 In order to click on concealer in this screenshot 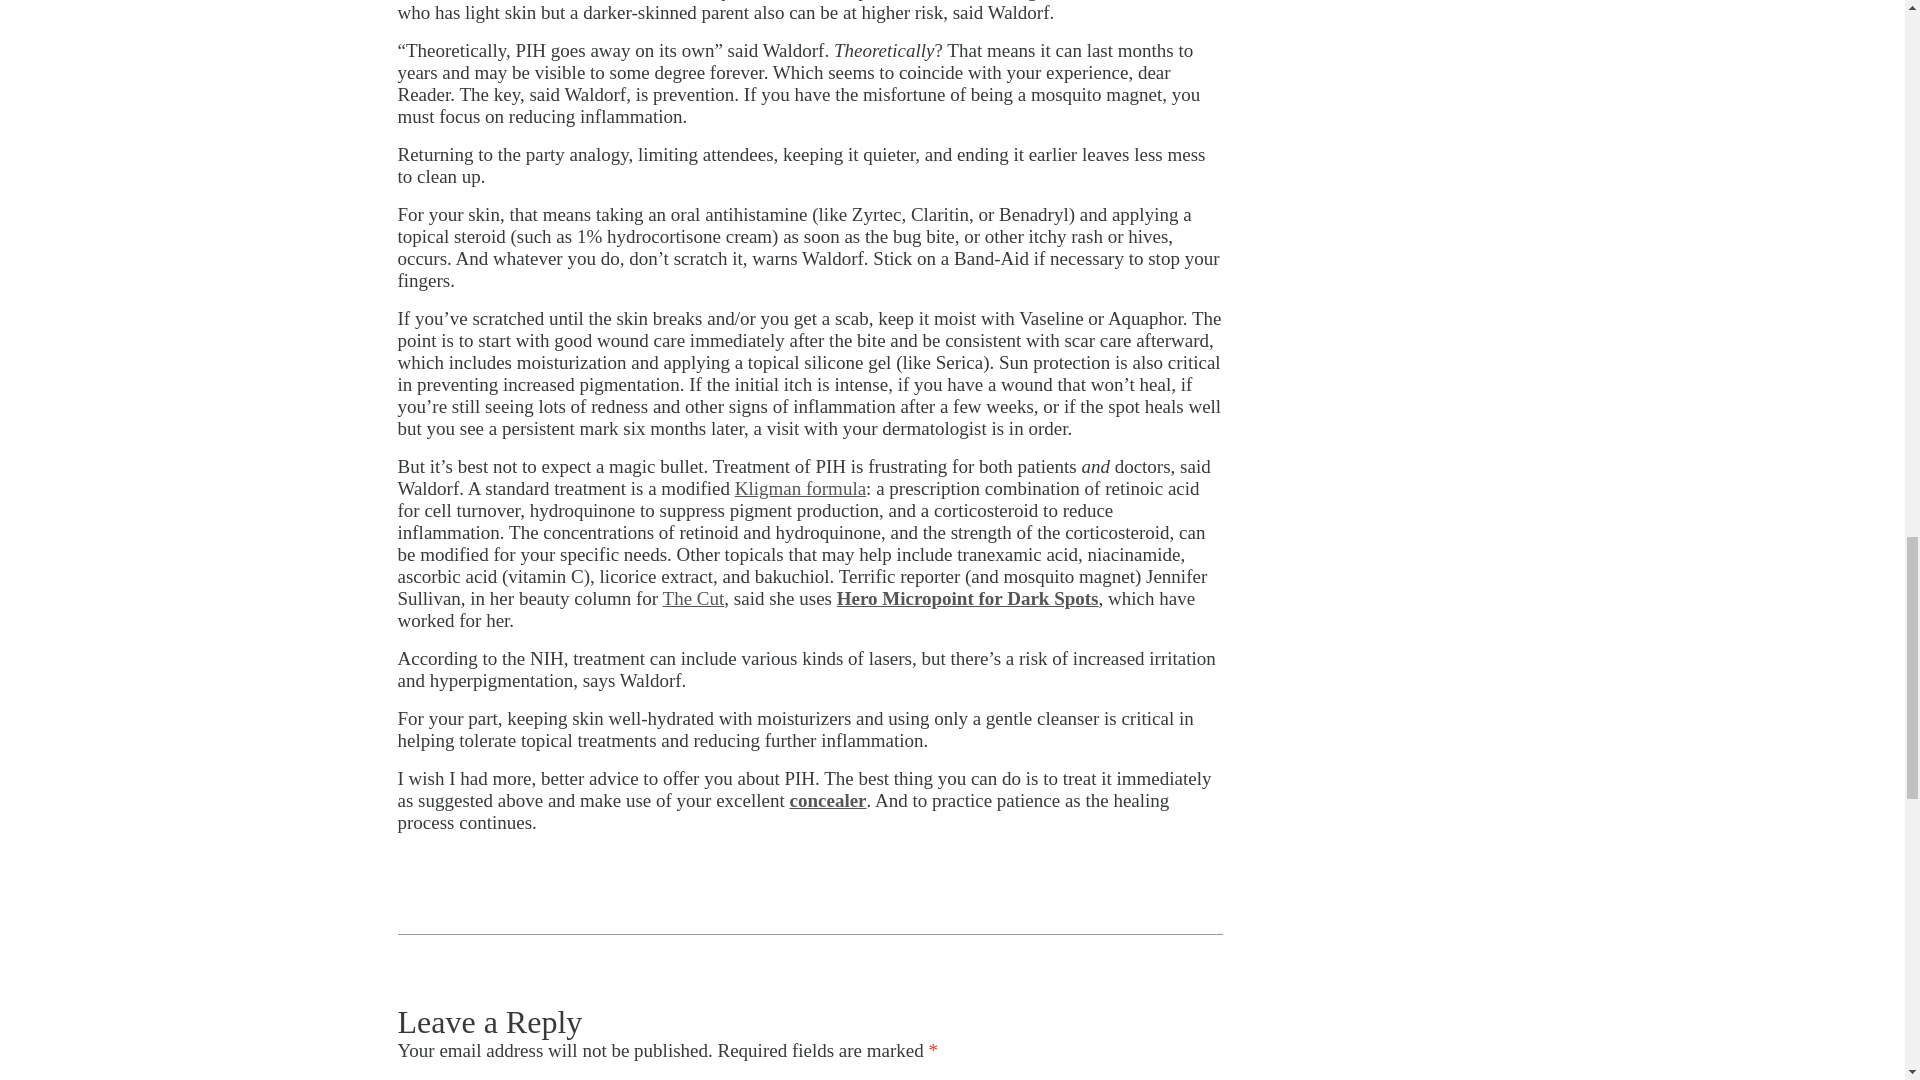, I will do `click(828, 800)`.